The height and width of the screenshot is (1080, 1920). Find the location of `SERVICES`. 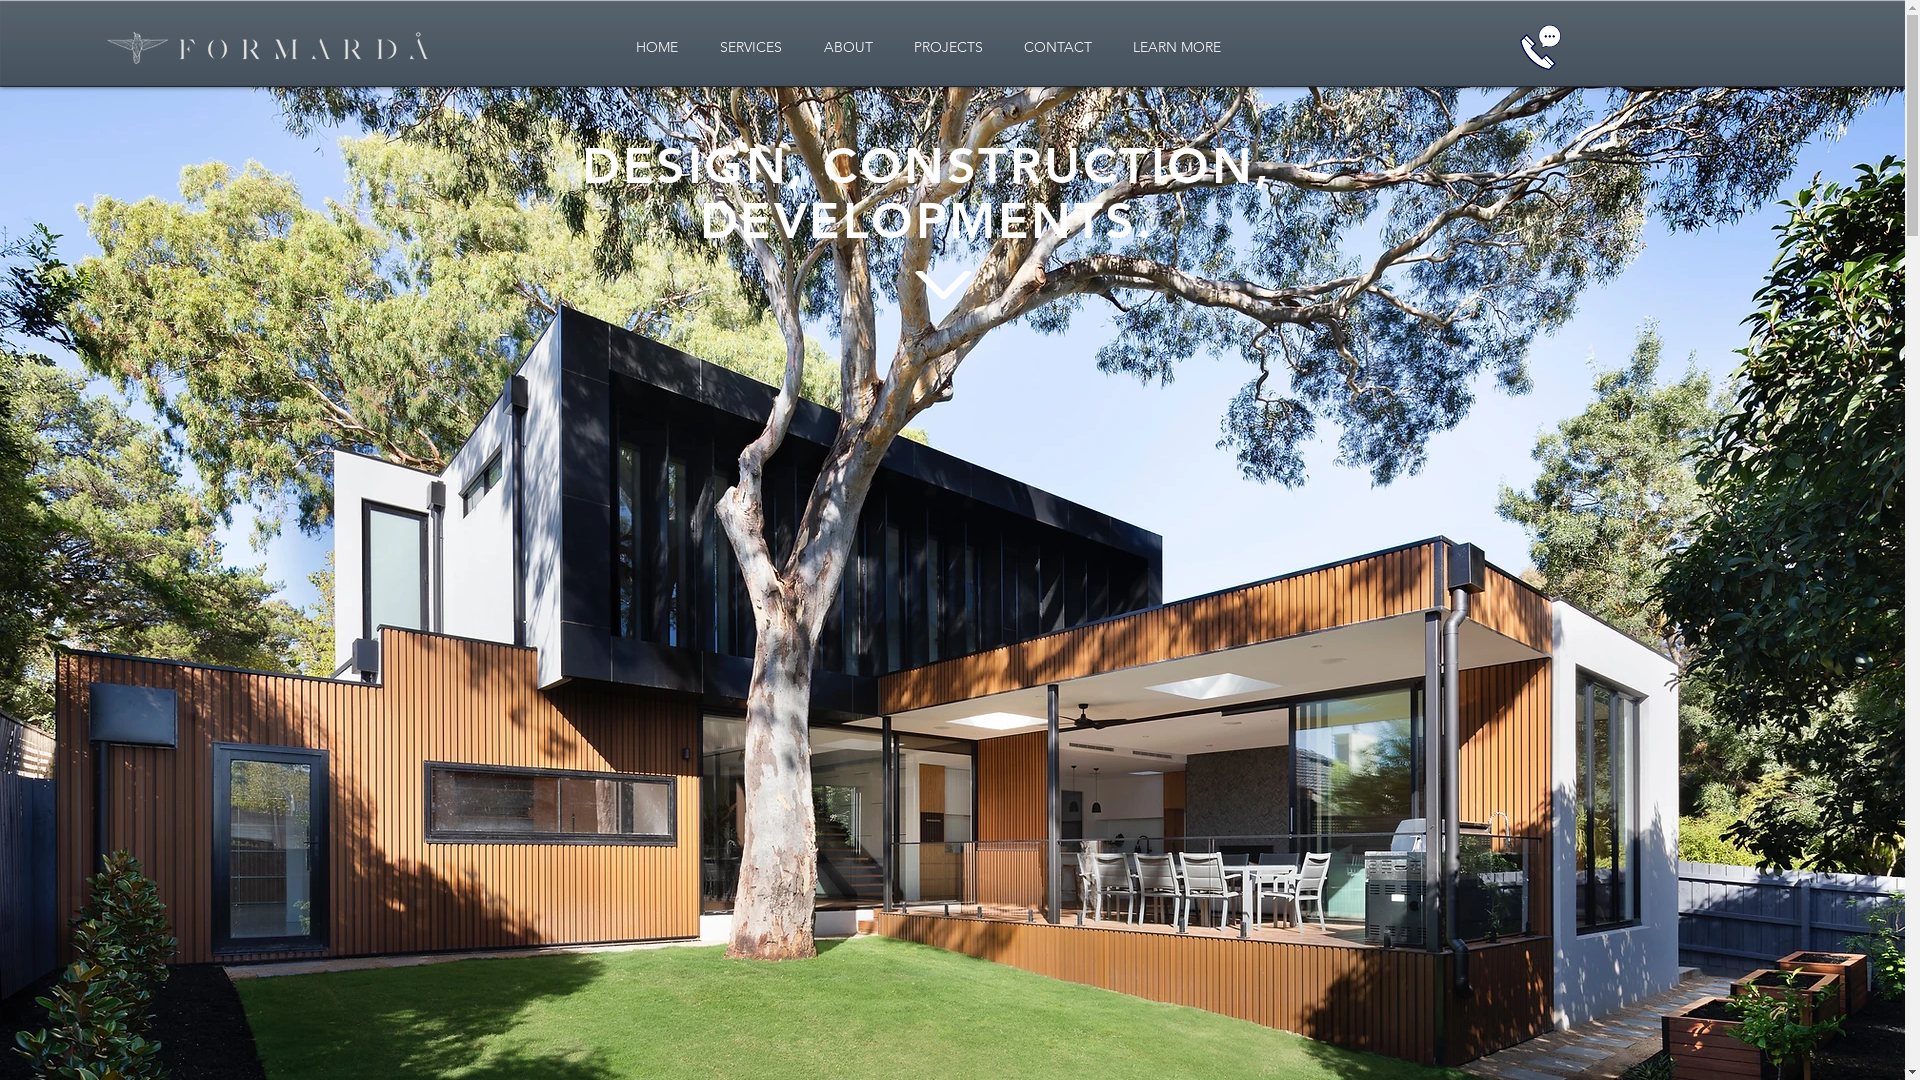

SERVICES is located at coordinates (750, 48).